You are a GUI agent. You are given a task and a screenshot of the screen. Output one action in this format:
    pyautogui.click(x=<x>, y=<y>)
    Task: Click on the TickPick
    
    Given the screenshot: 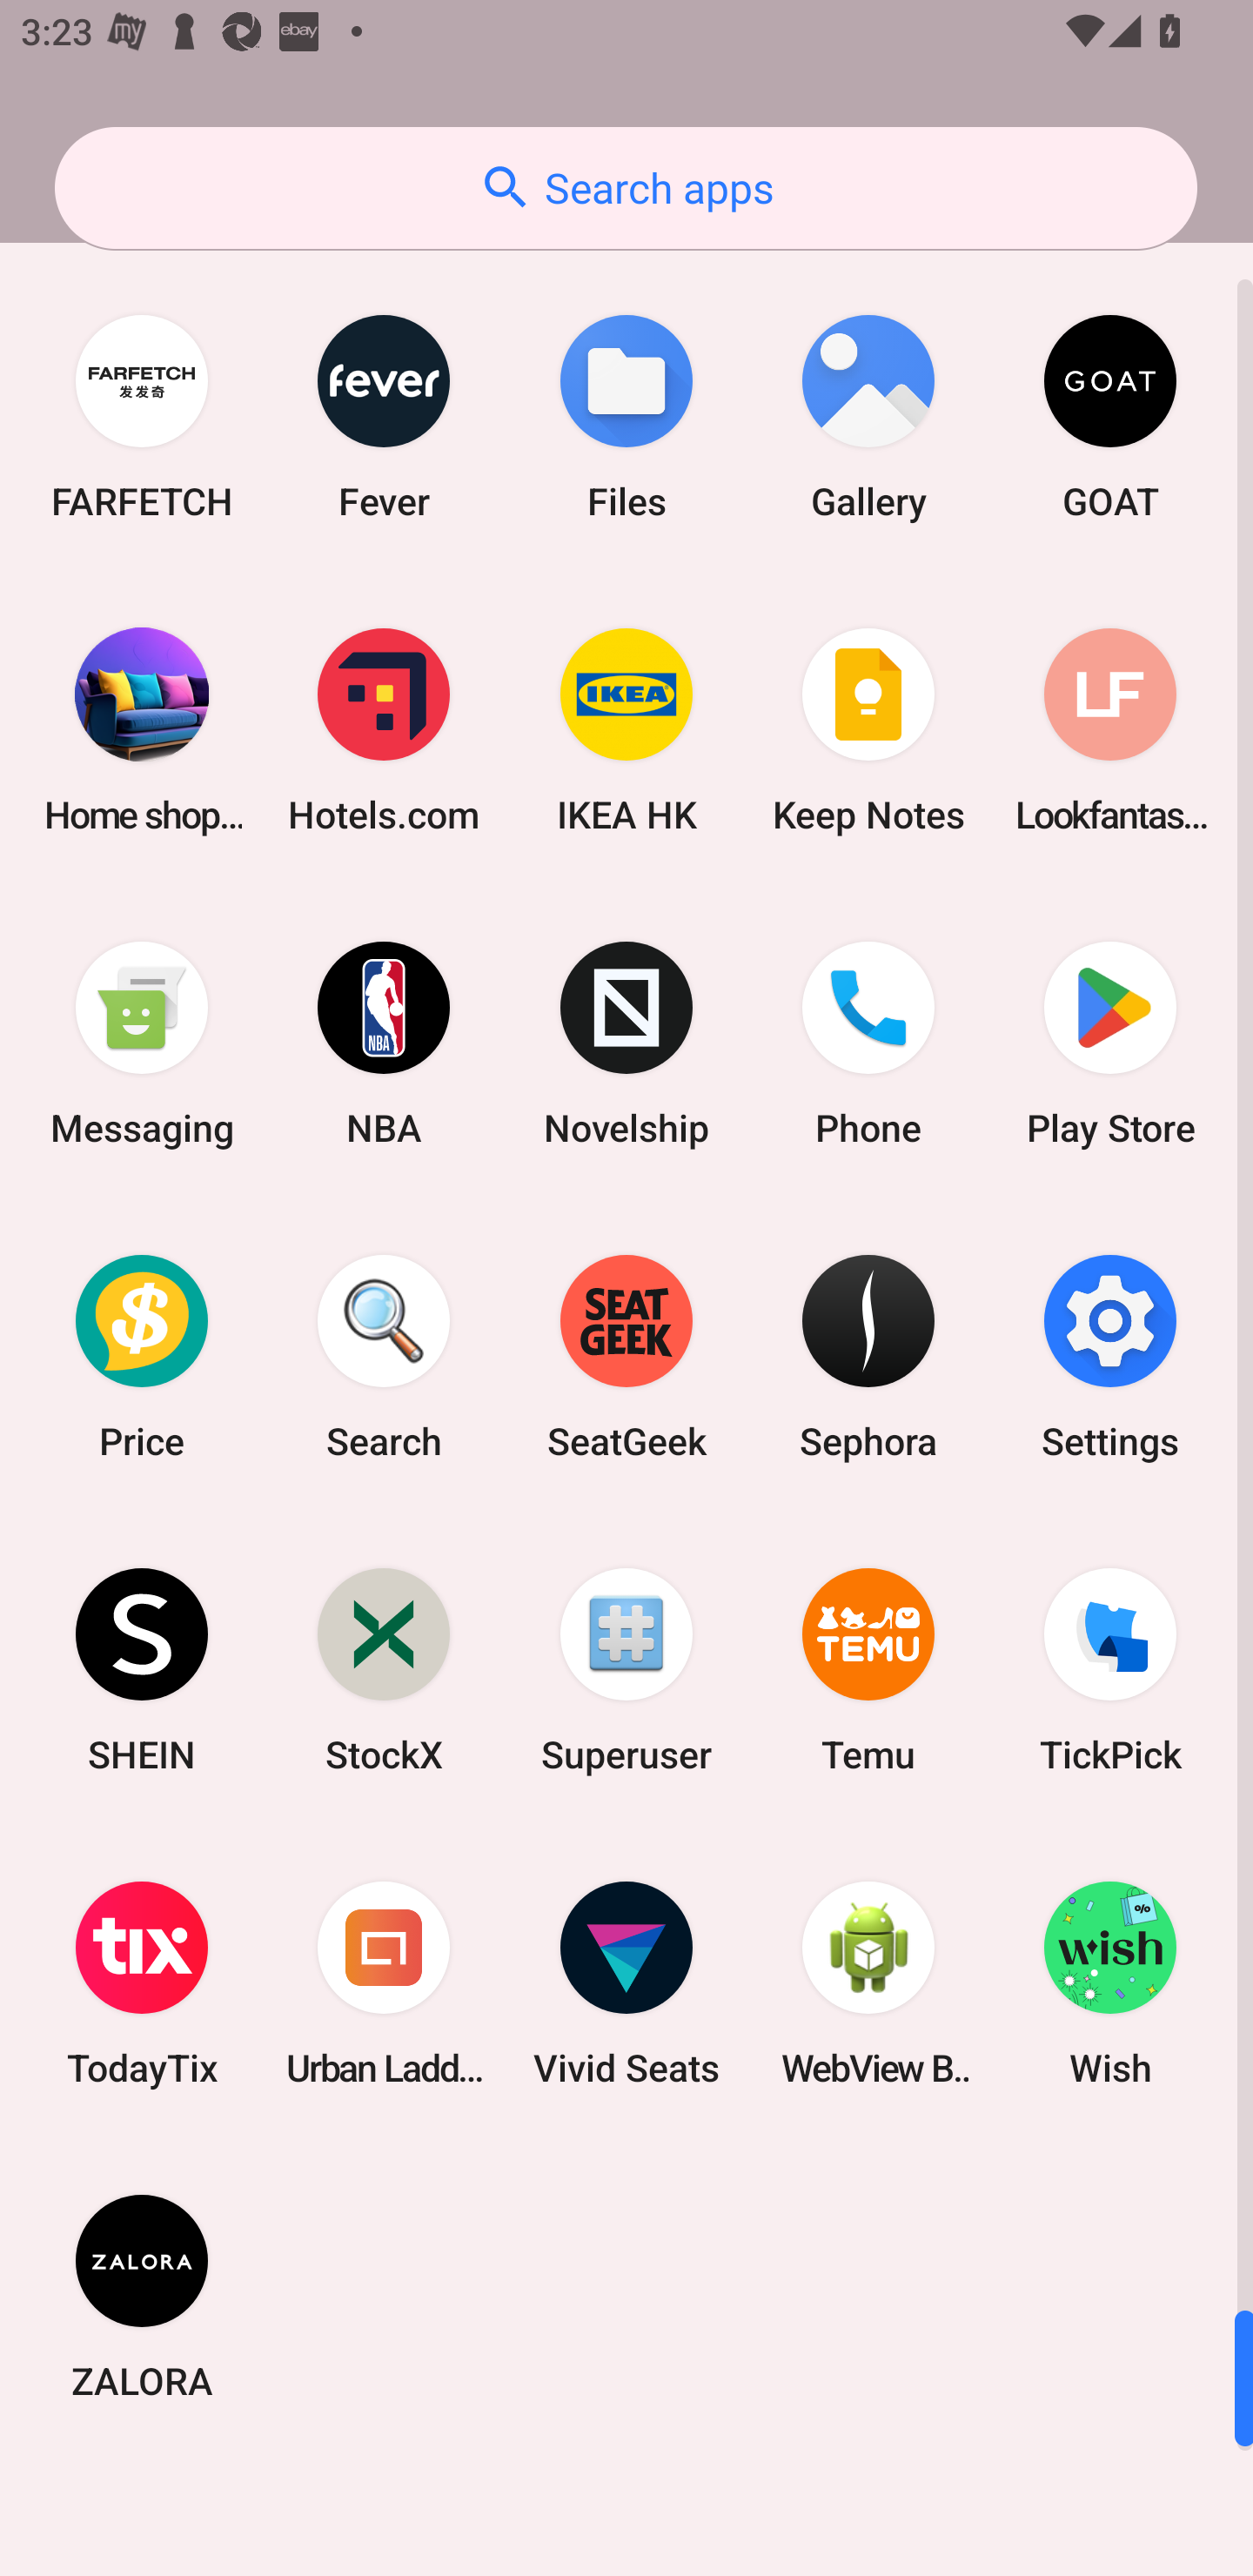 What is the action you would take?
    pyautogui.click(x=1110, y=1670)
    